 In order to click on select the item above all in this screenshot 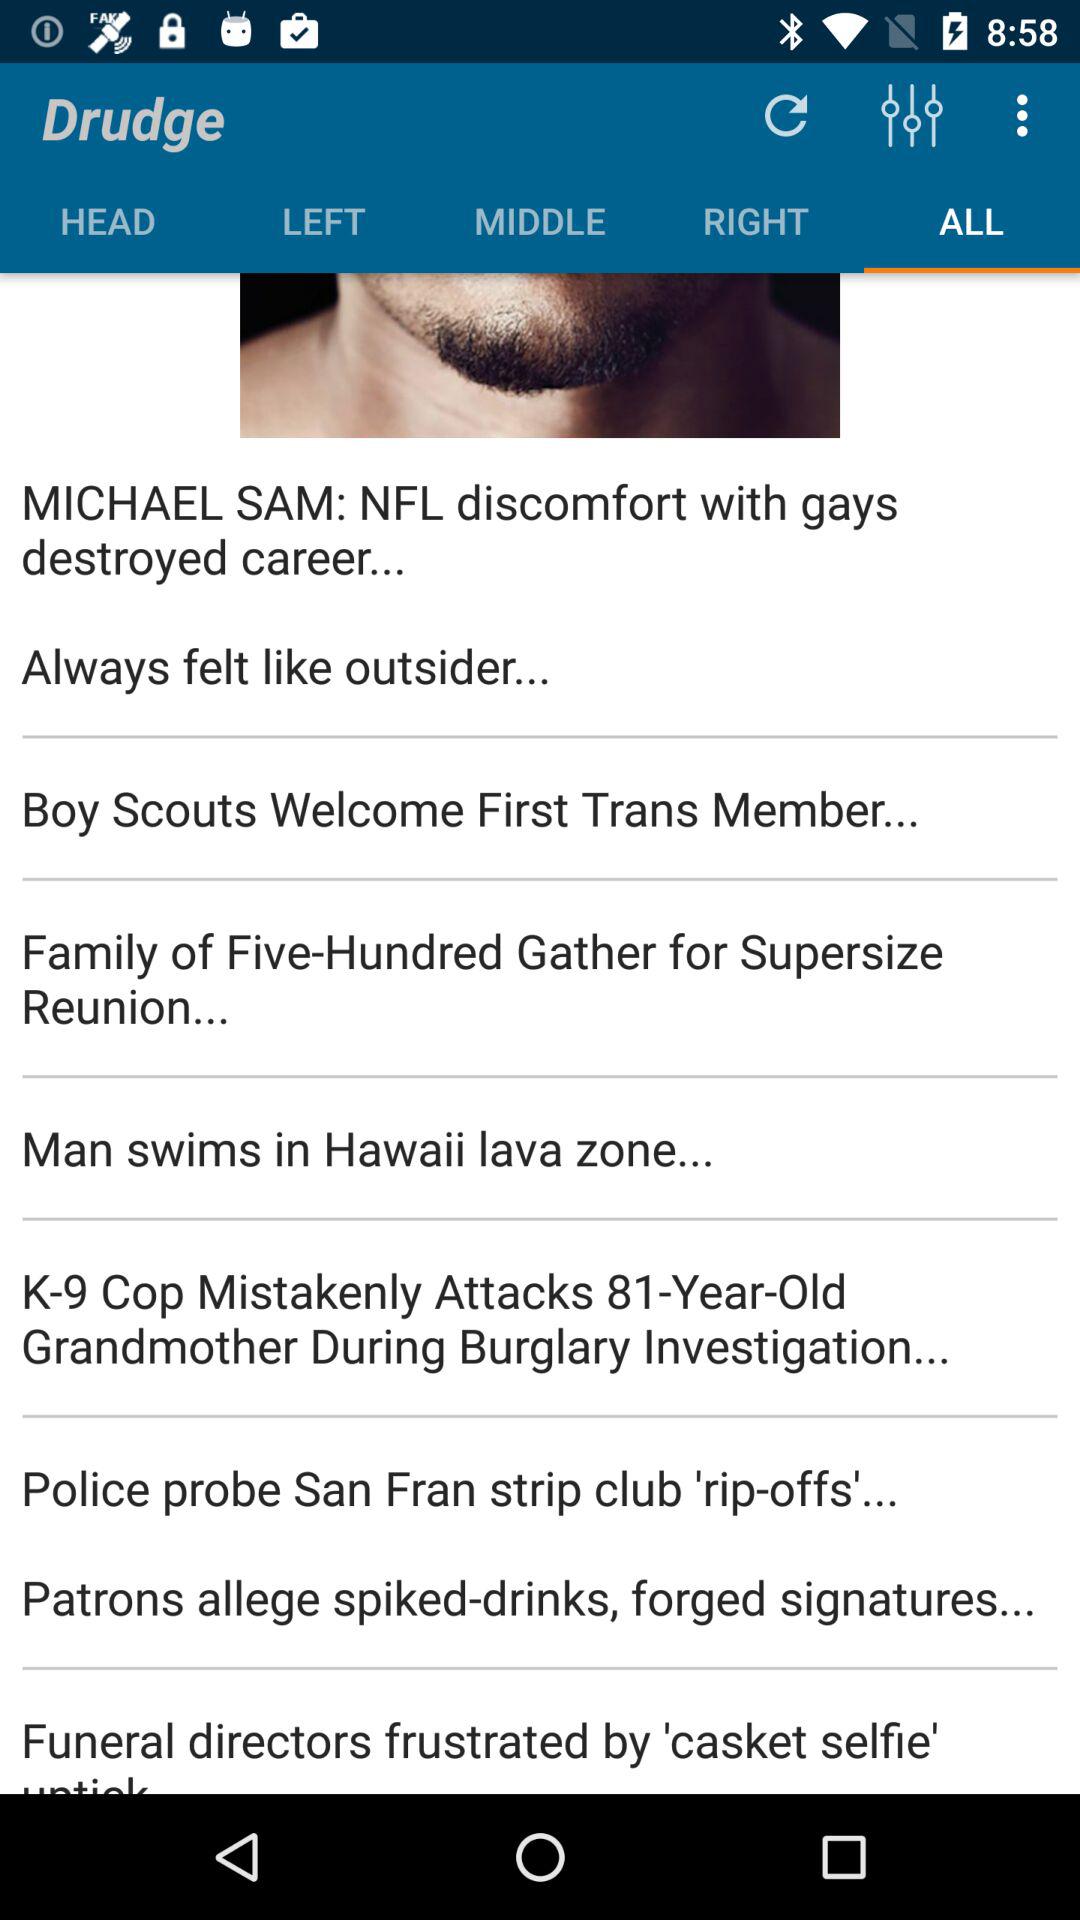, I will do `click(1028, 114)`.